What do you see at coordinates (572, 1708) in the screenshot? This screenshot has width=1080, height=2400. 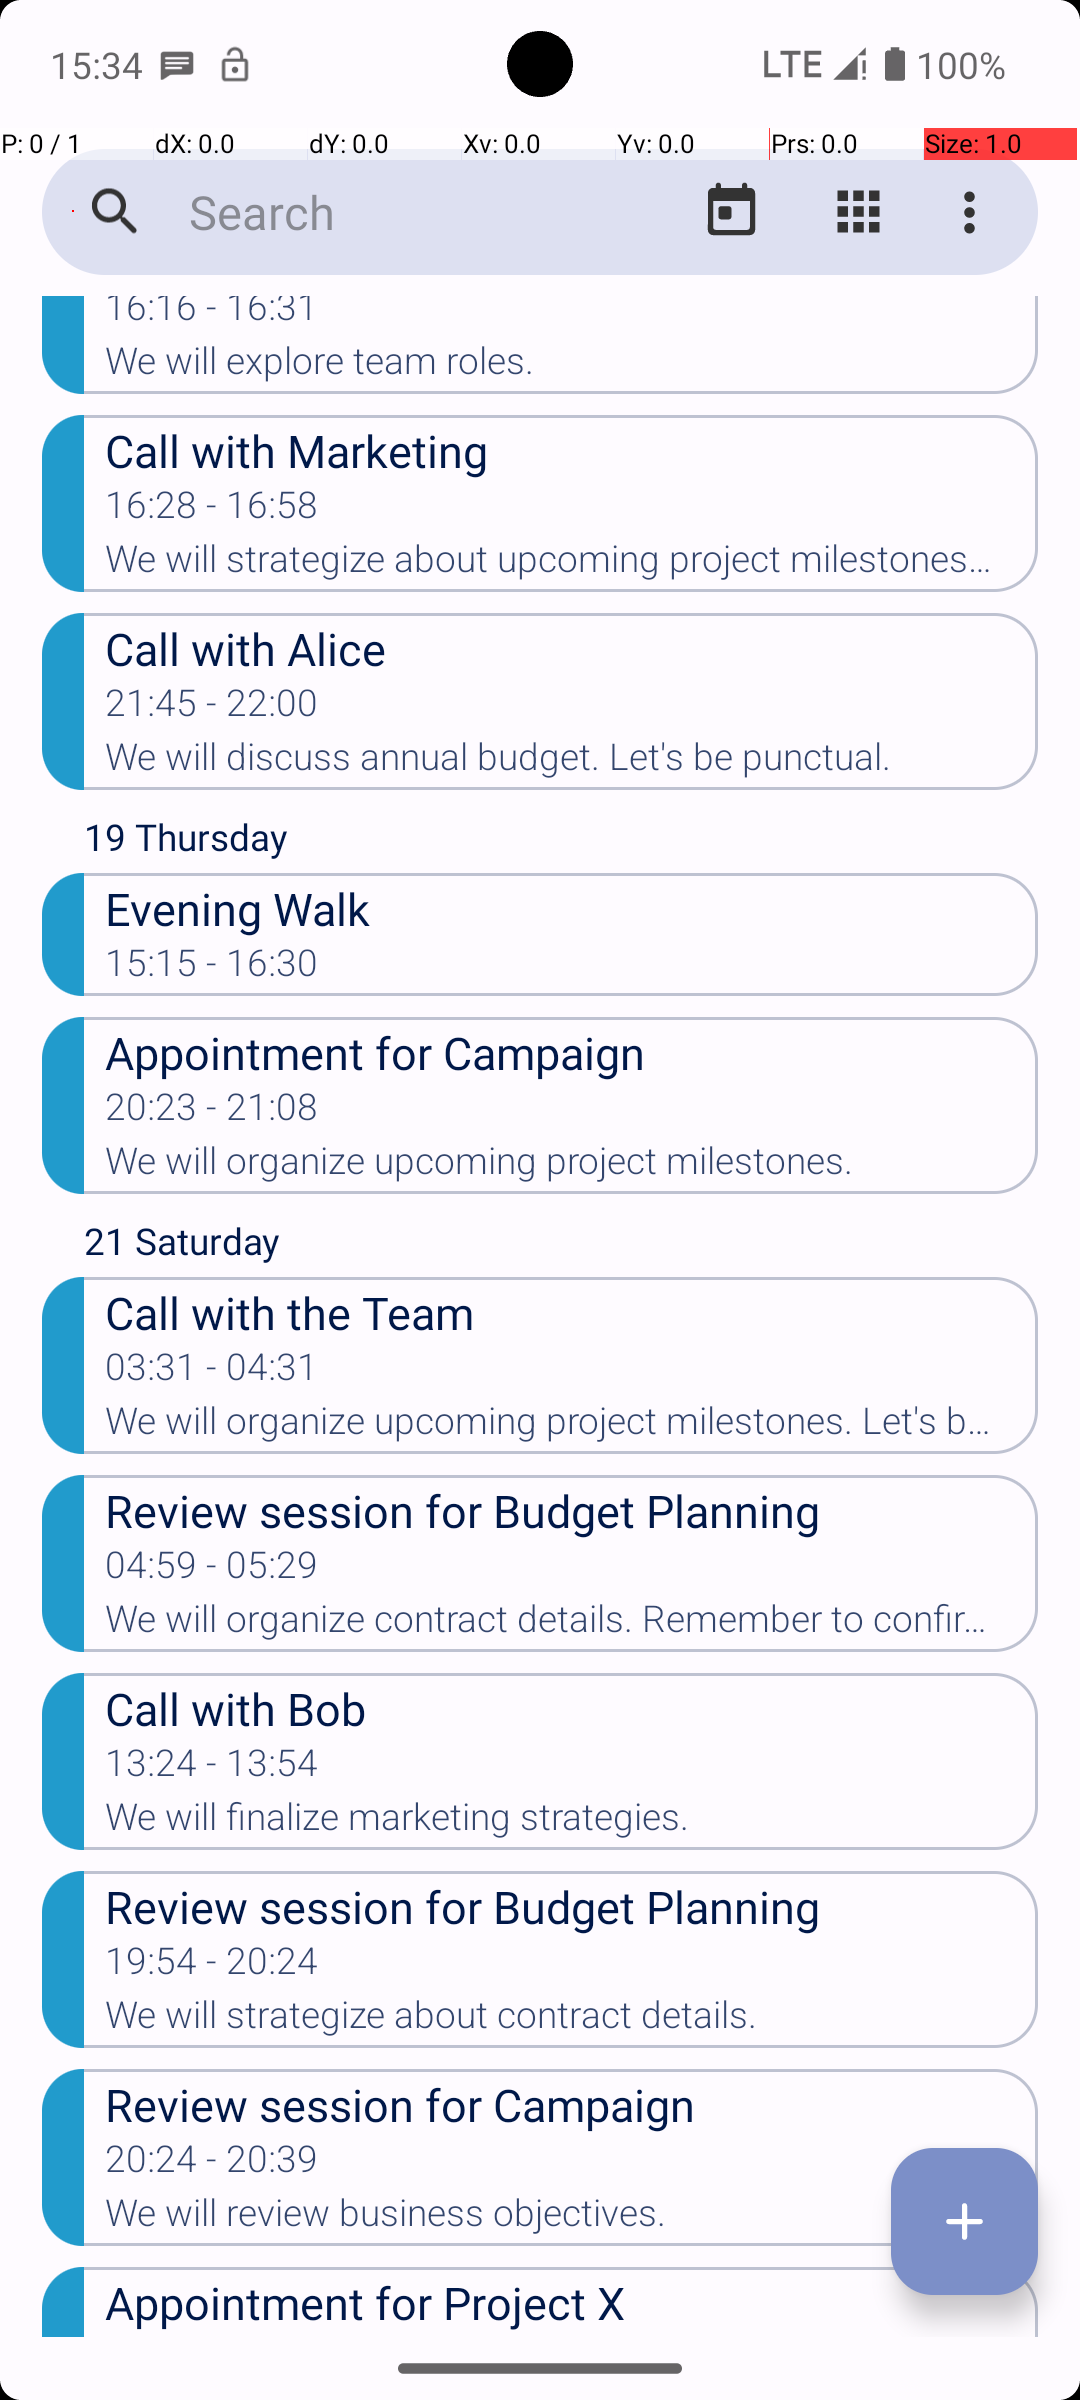 I see `Call with Bob` at bounding box center [572, 1708].